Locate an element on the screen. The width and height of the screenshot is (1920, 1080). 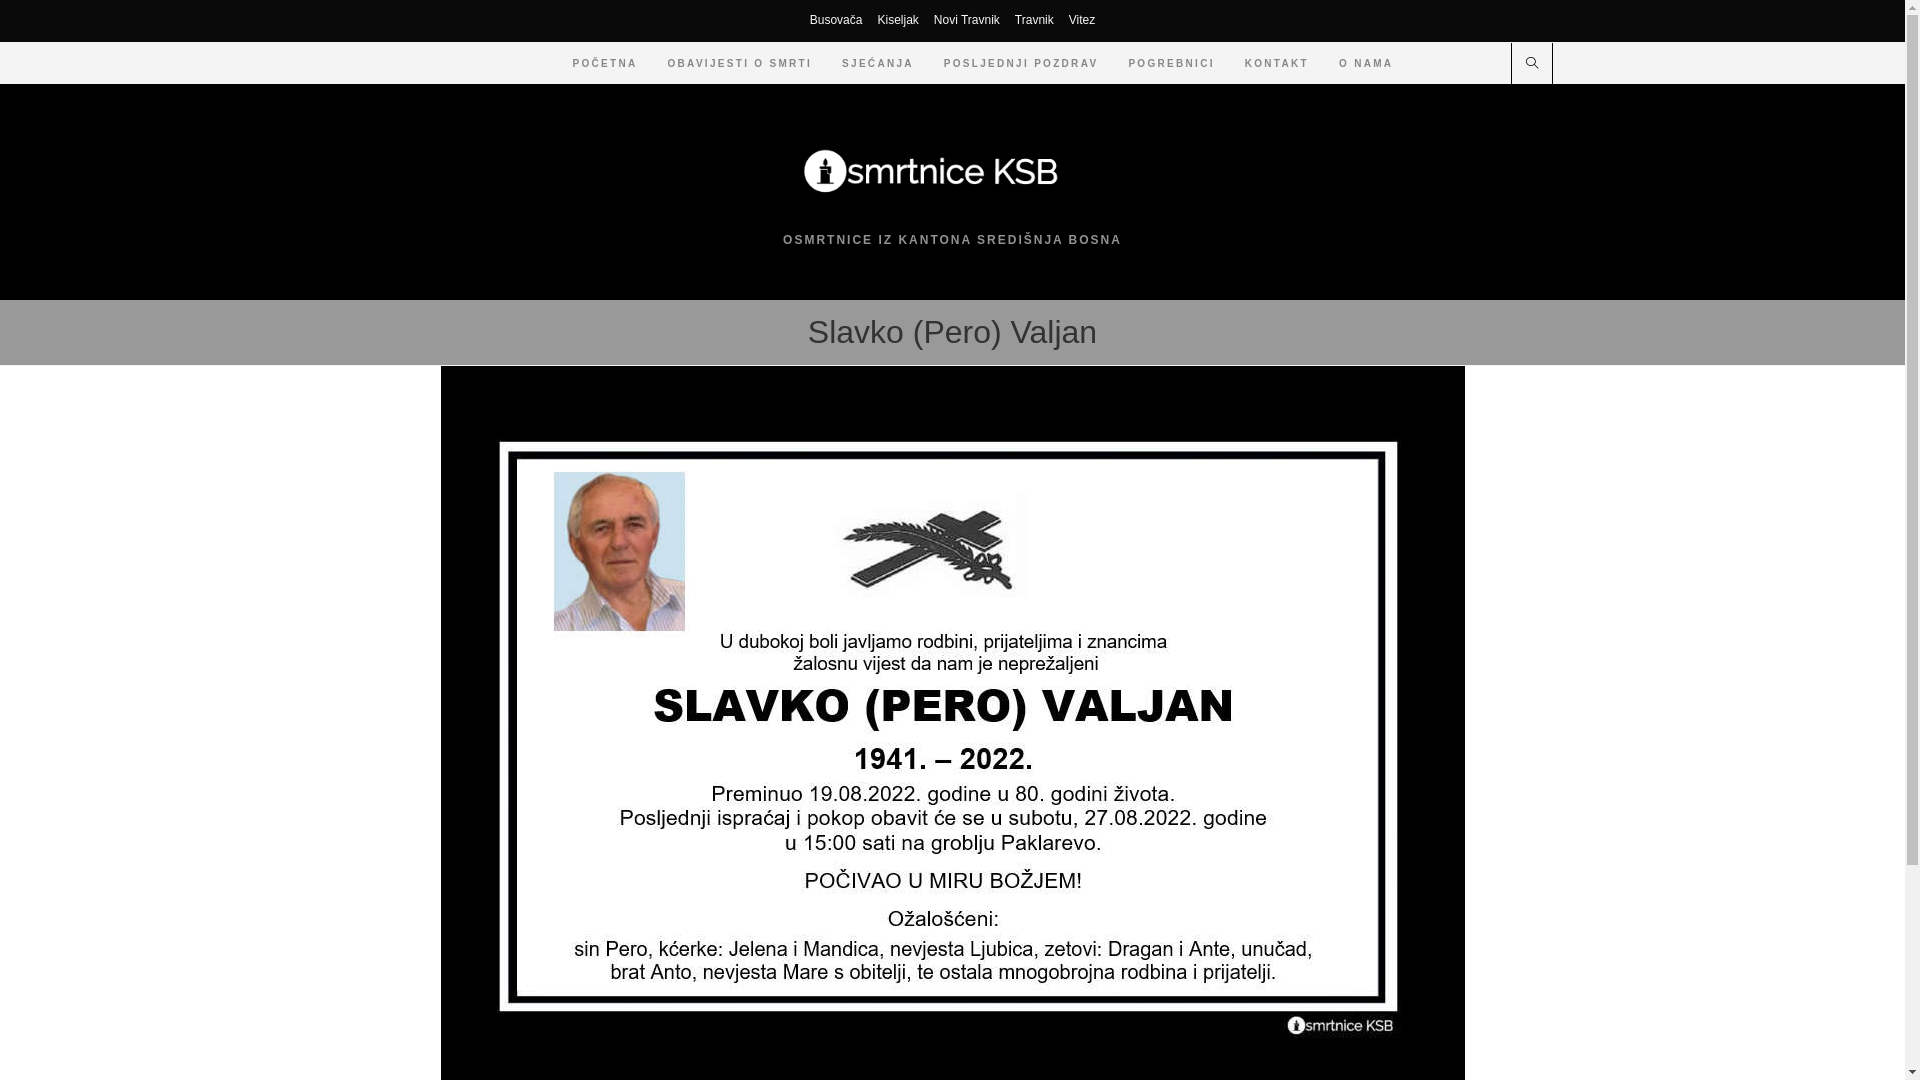
OBAVIJESTI O SMRTI is located at coordinates (740, 64).